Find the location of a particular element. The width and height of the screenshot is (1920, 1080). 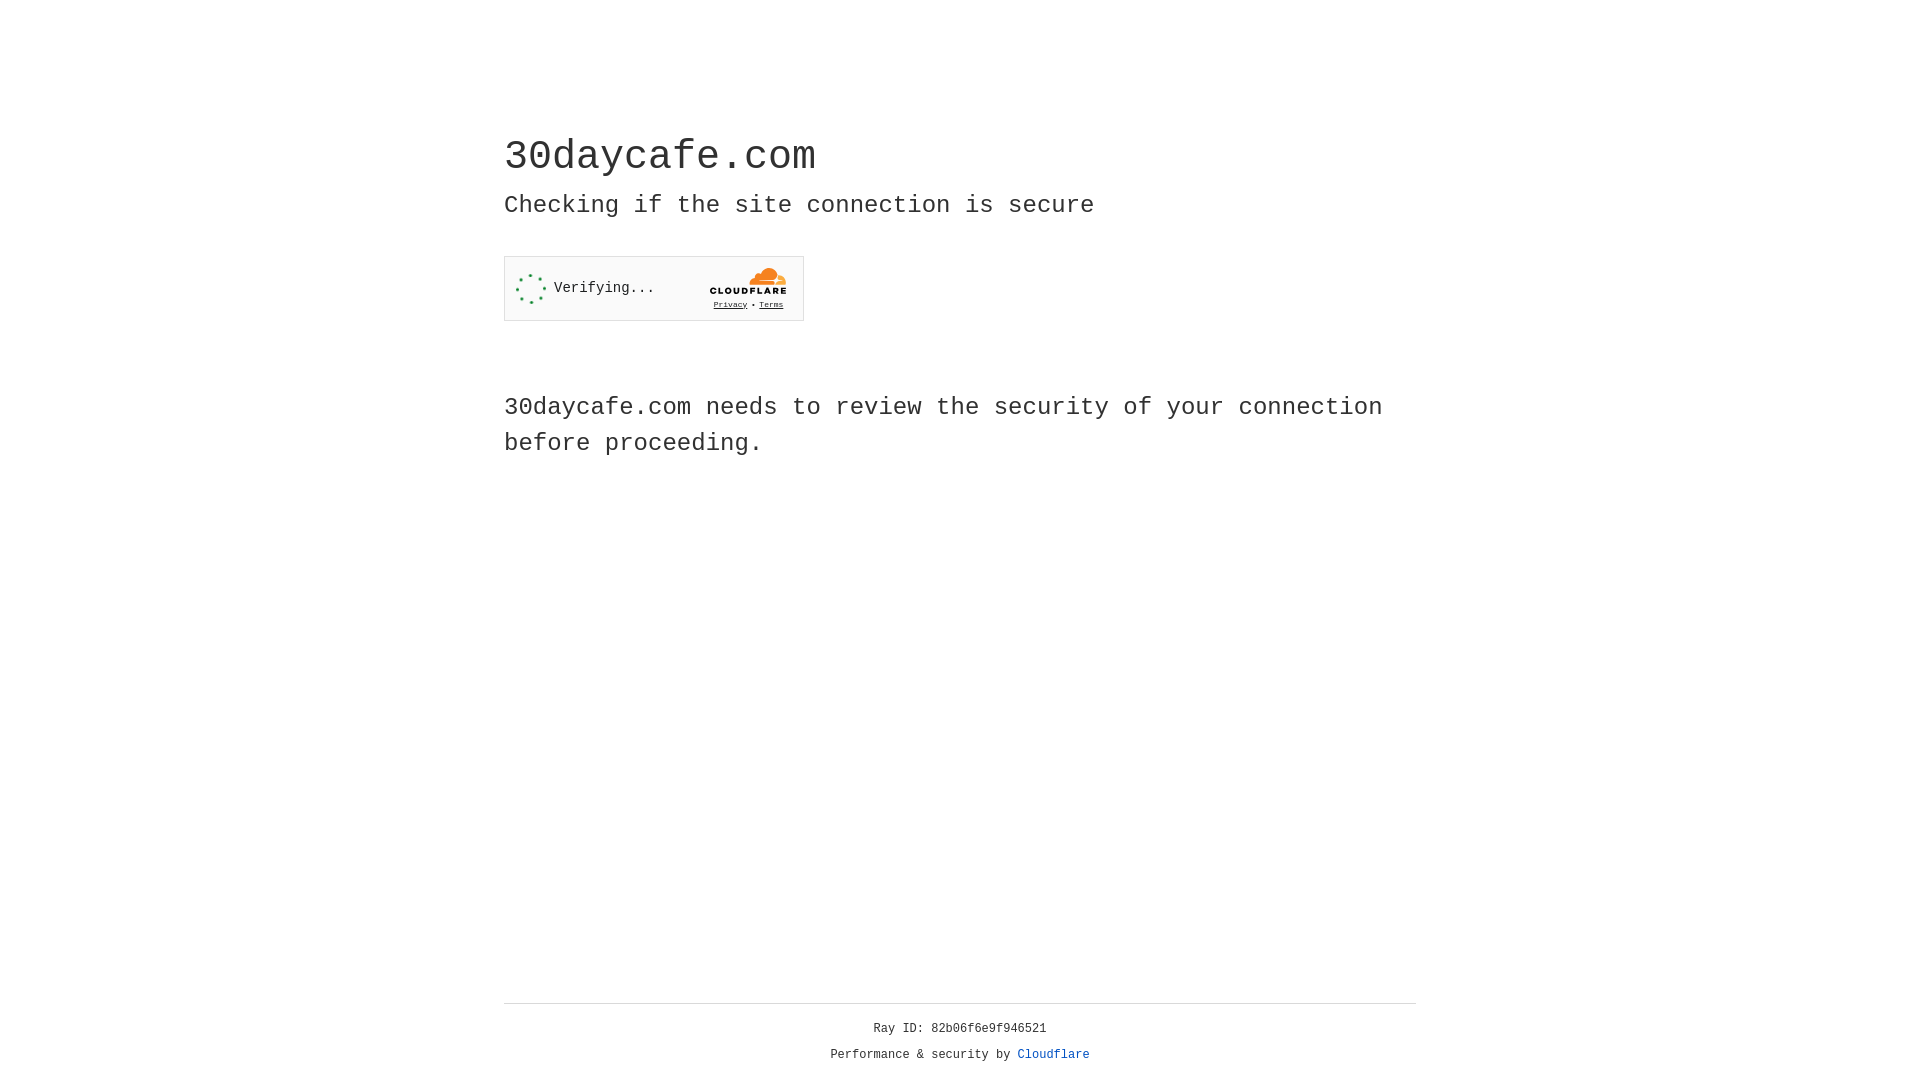

Widget containing a Cloudflare security challenge is located at coordinates (654, 288).